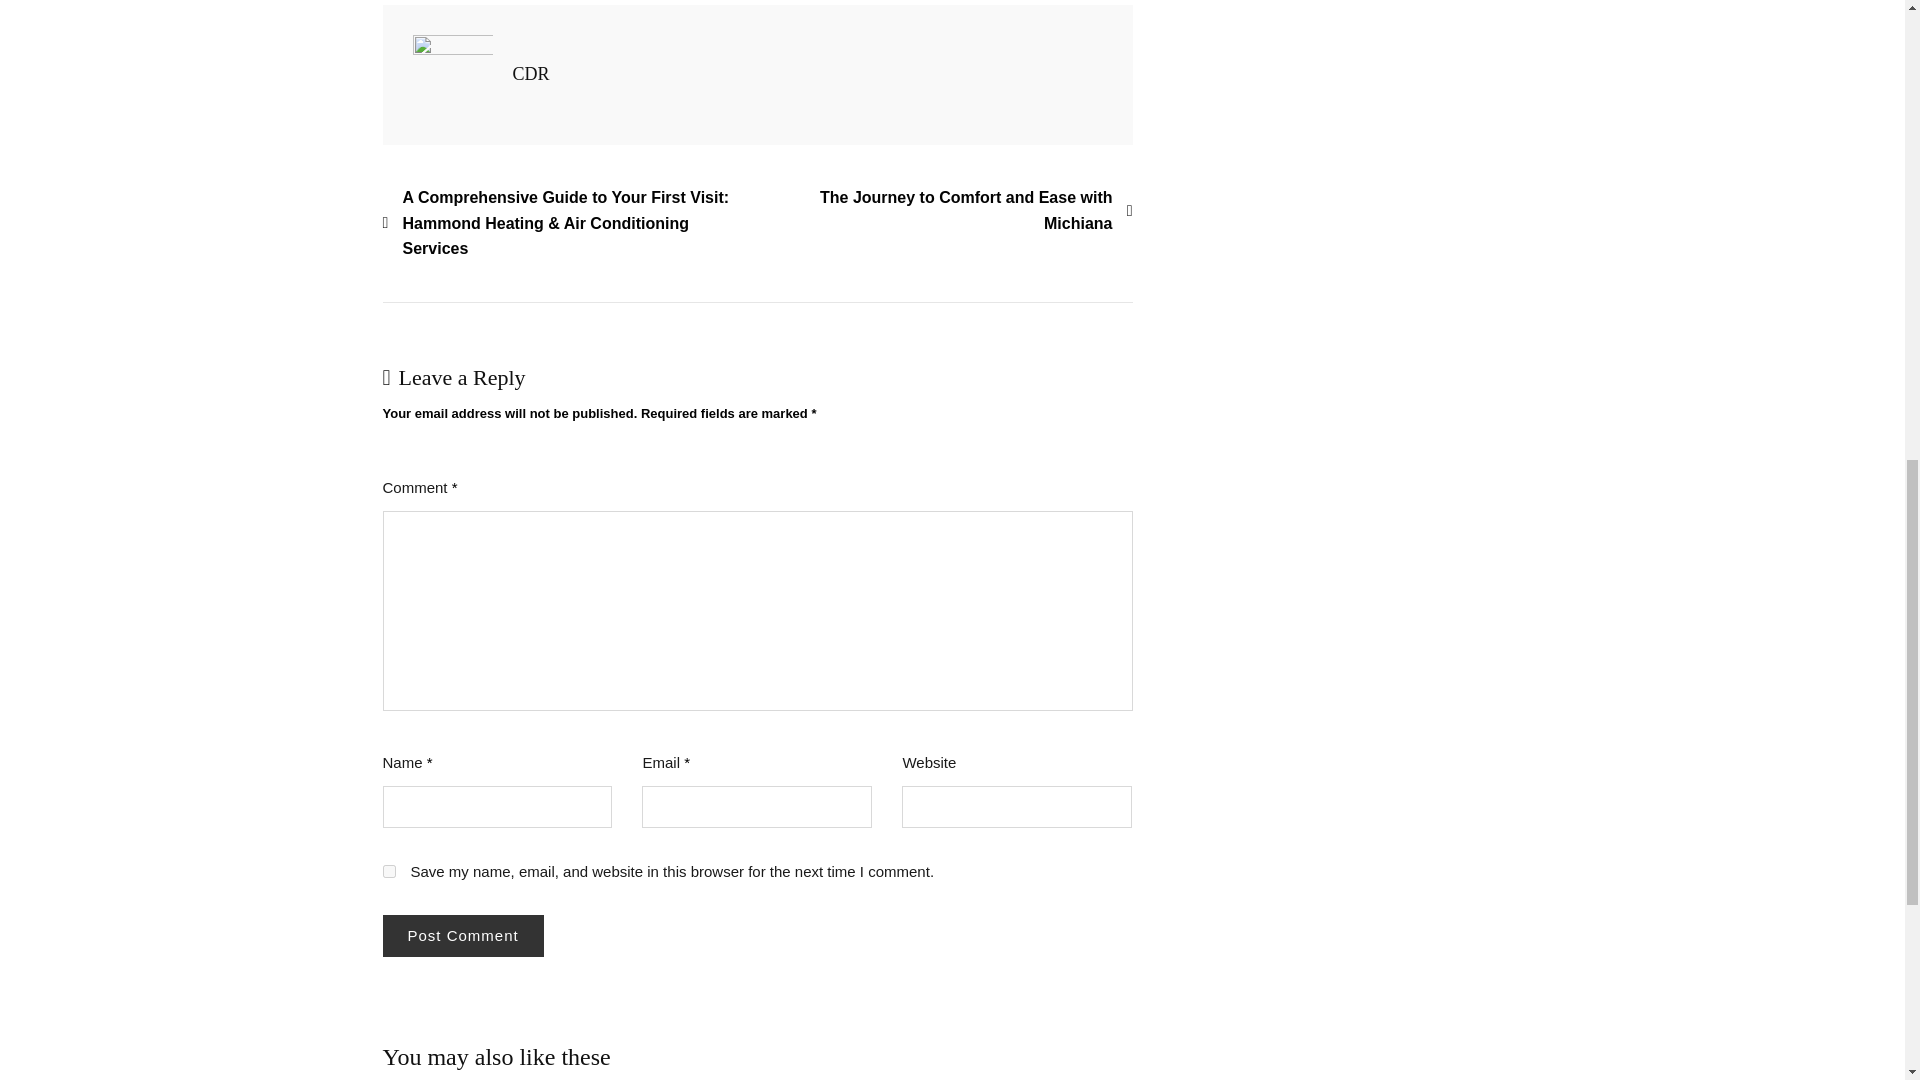 This screenshot has height=1080, width=1920. Describe the element at coordinates (388, 872) in the screenshot. I see `yes` at that location.